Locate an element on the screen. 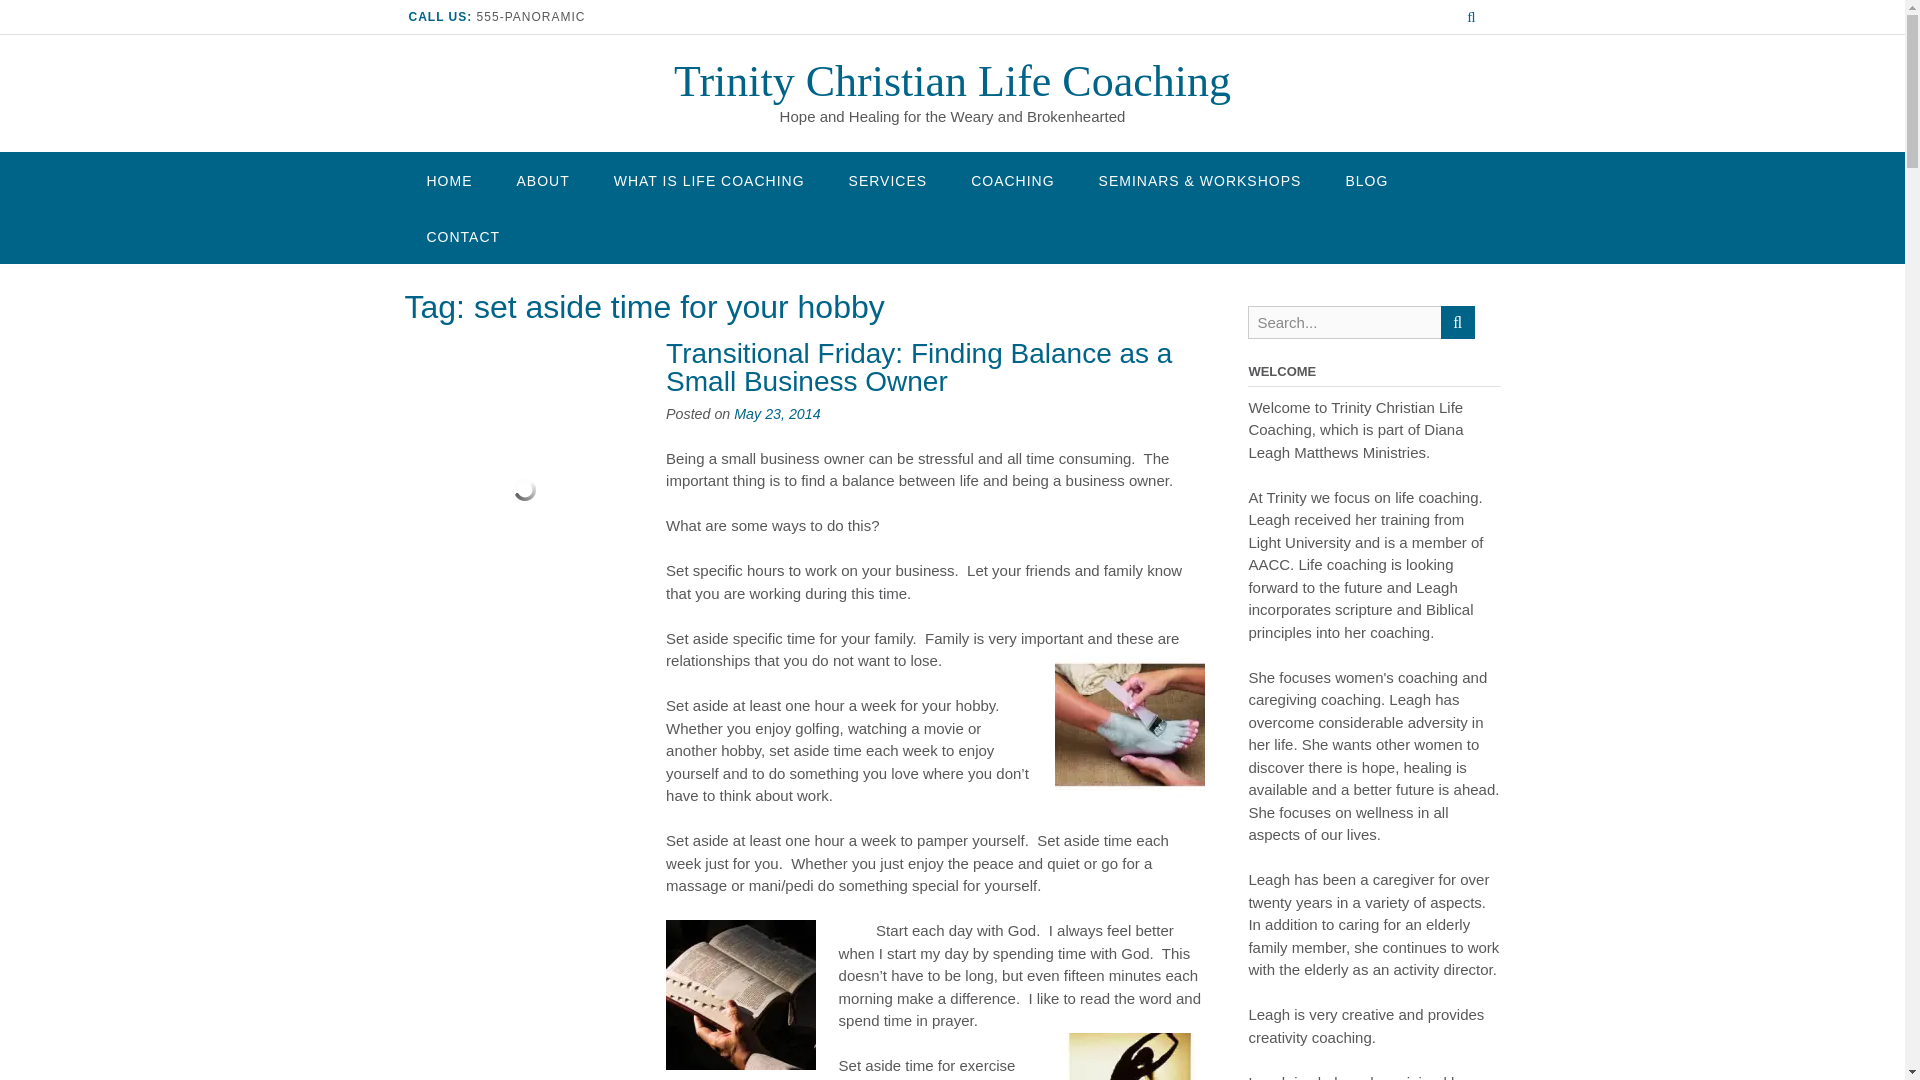 The image size is (1920, 1080). Search for: is located at coordinates (1344, 322).